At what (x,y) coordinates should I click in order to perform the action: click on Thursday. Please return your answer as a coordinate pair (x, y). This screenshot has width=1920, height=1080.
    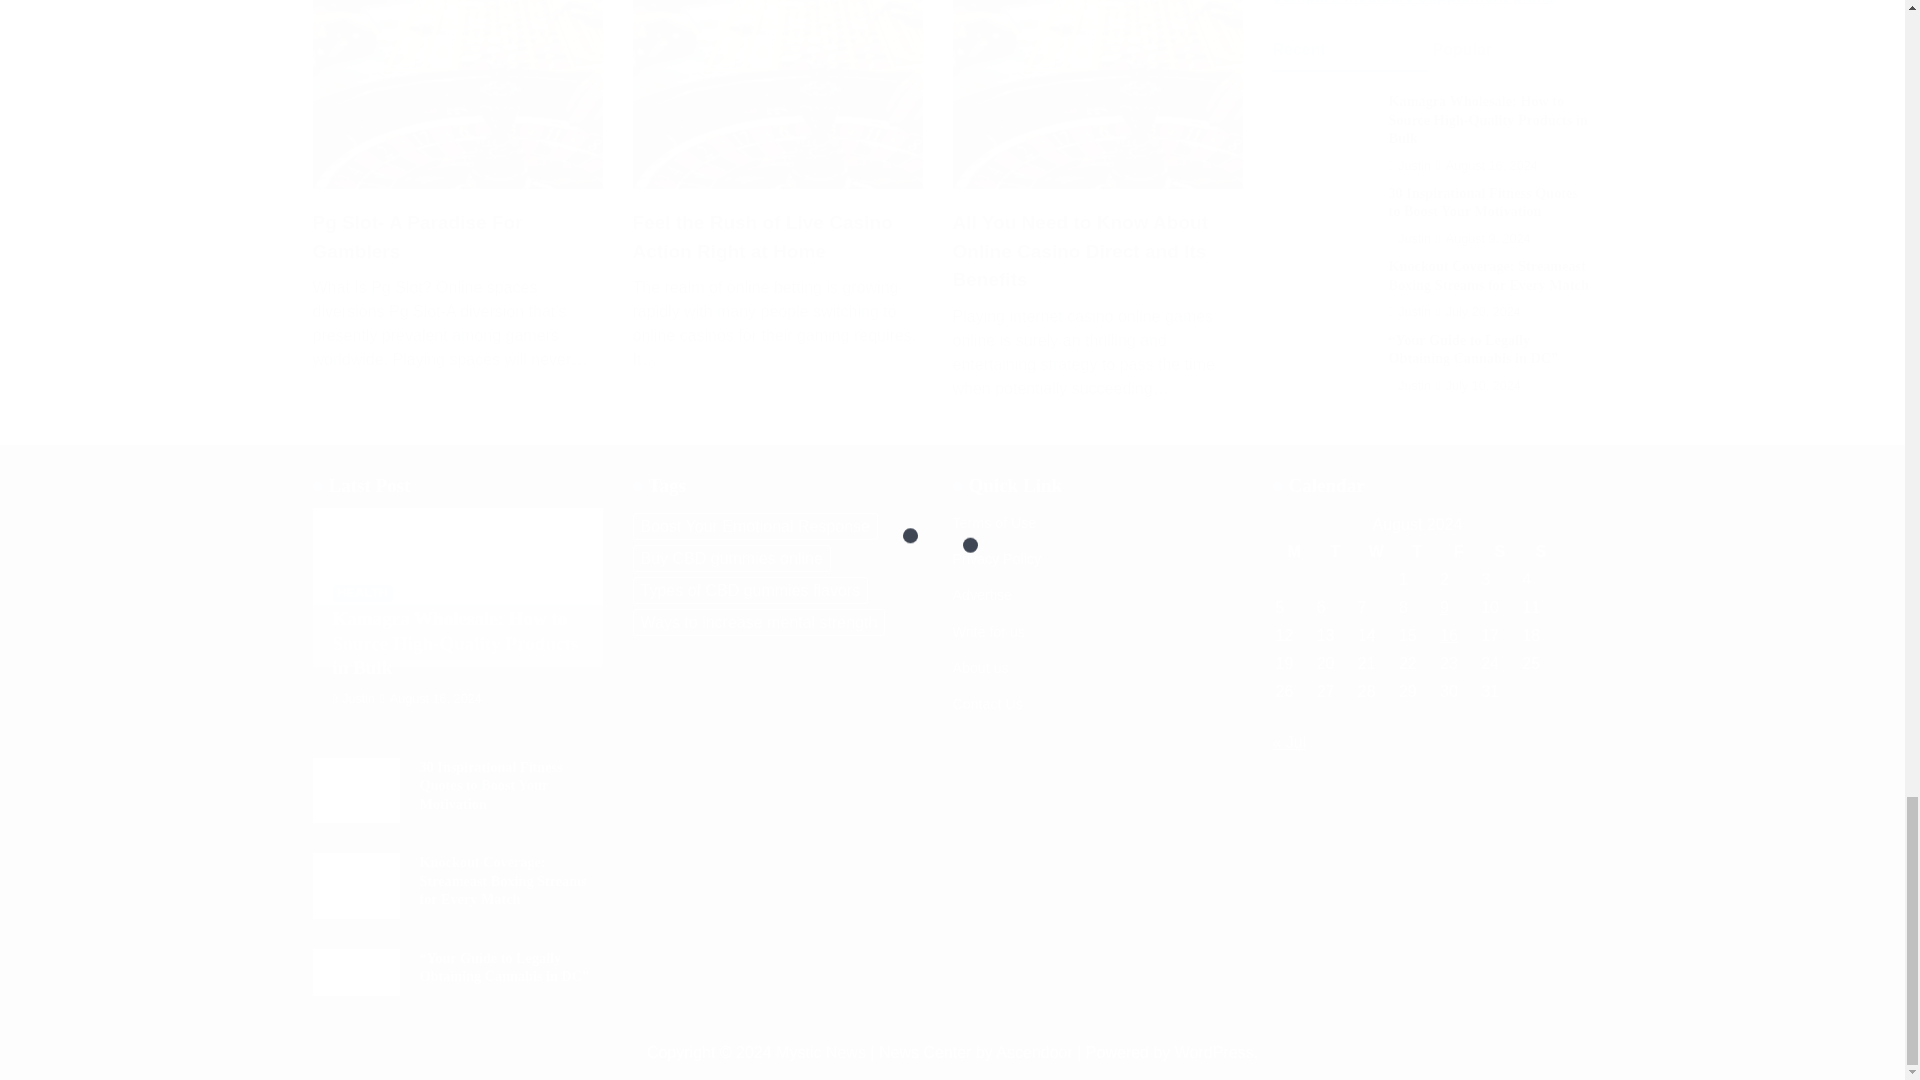
    Looking at the image, I should click on (1416, 551).